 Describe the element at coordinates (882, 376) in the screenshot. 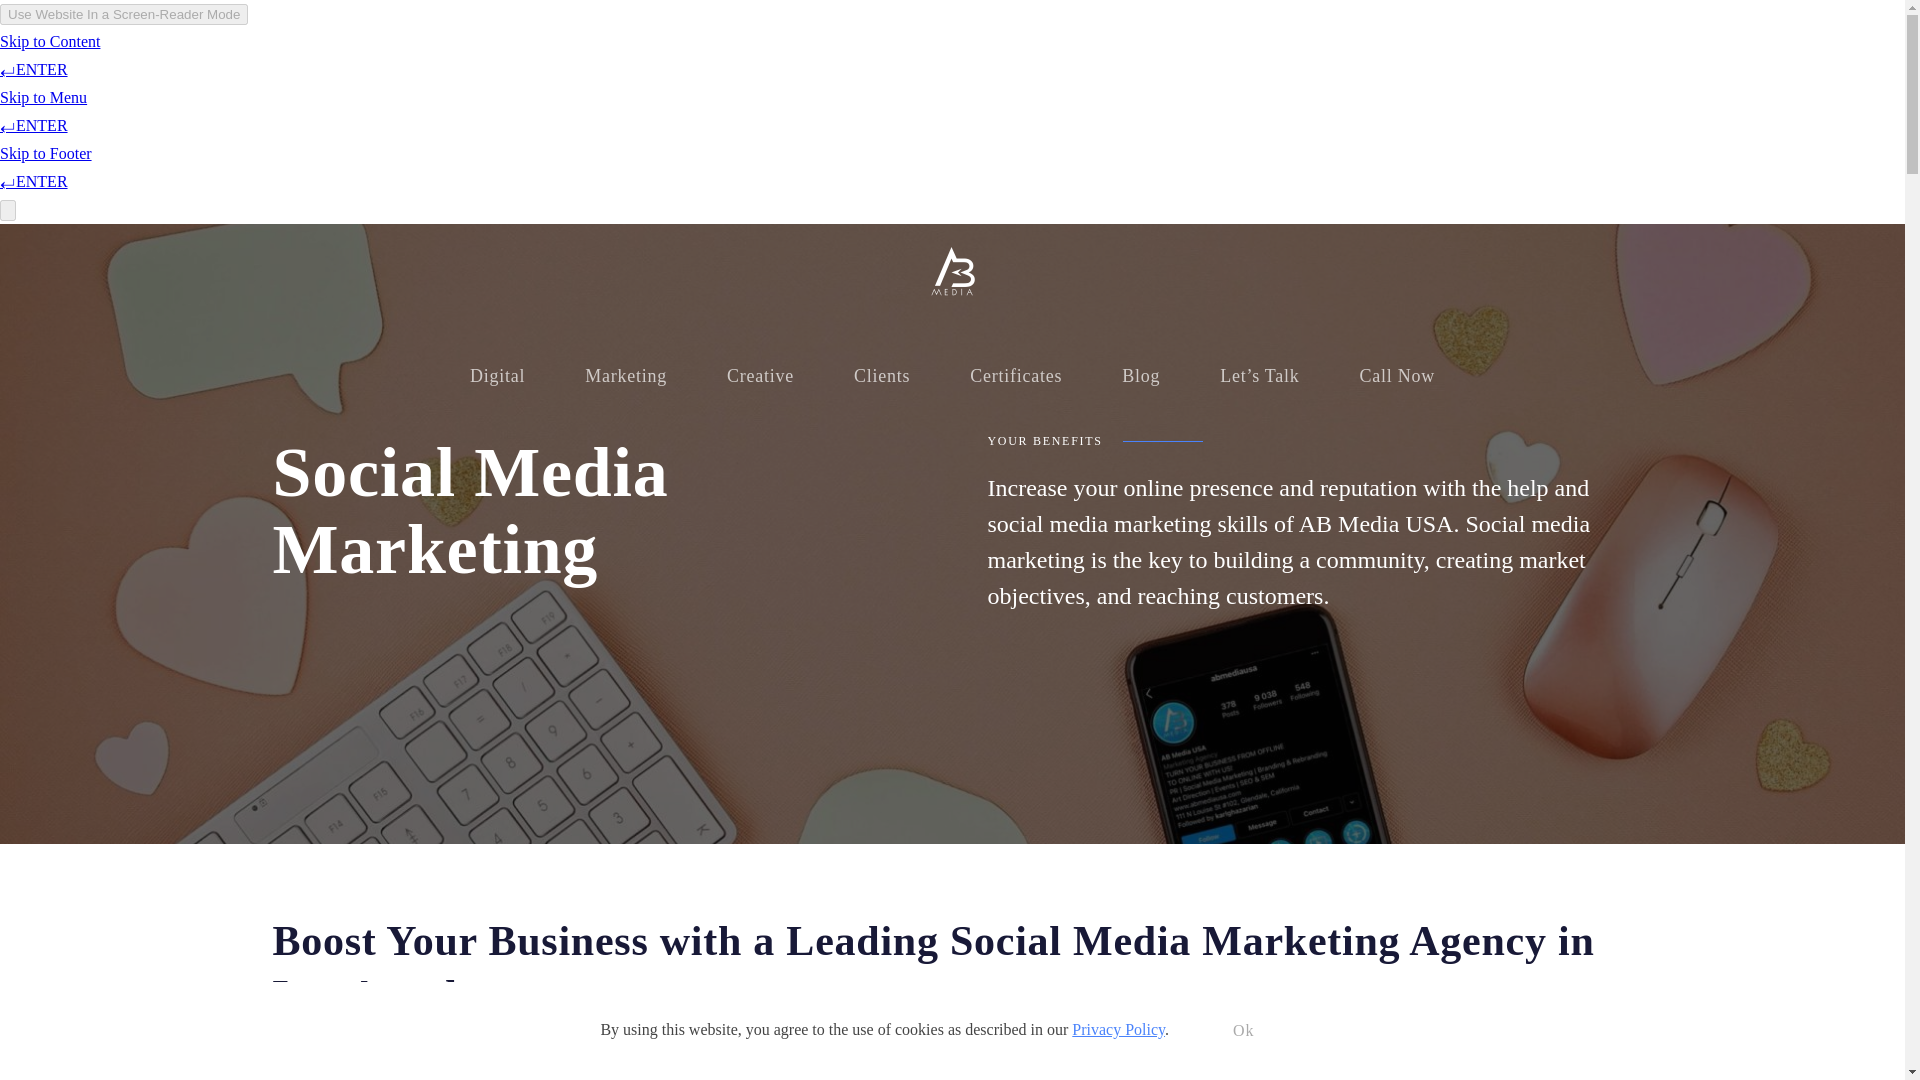

I see `Clients` at that location.